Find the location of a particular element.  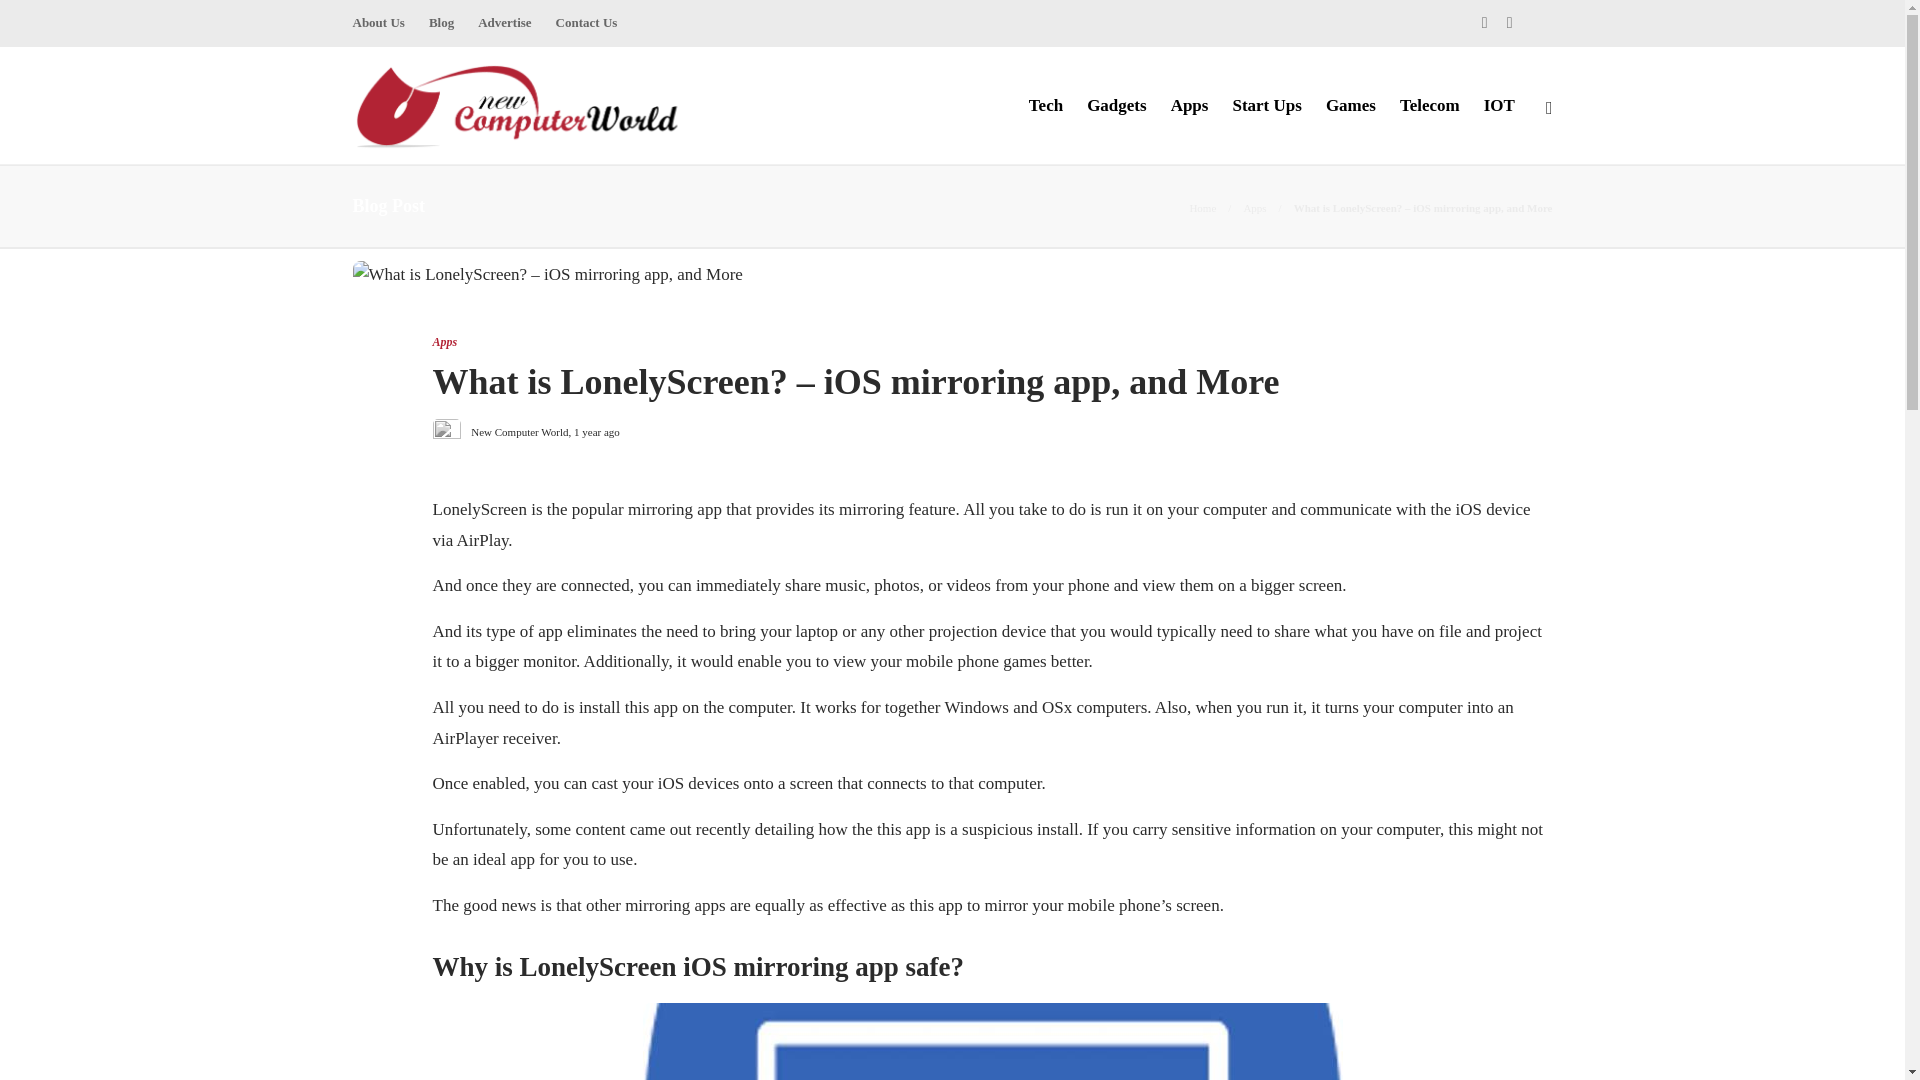

About Us is located at coordinates (377, 23).